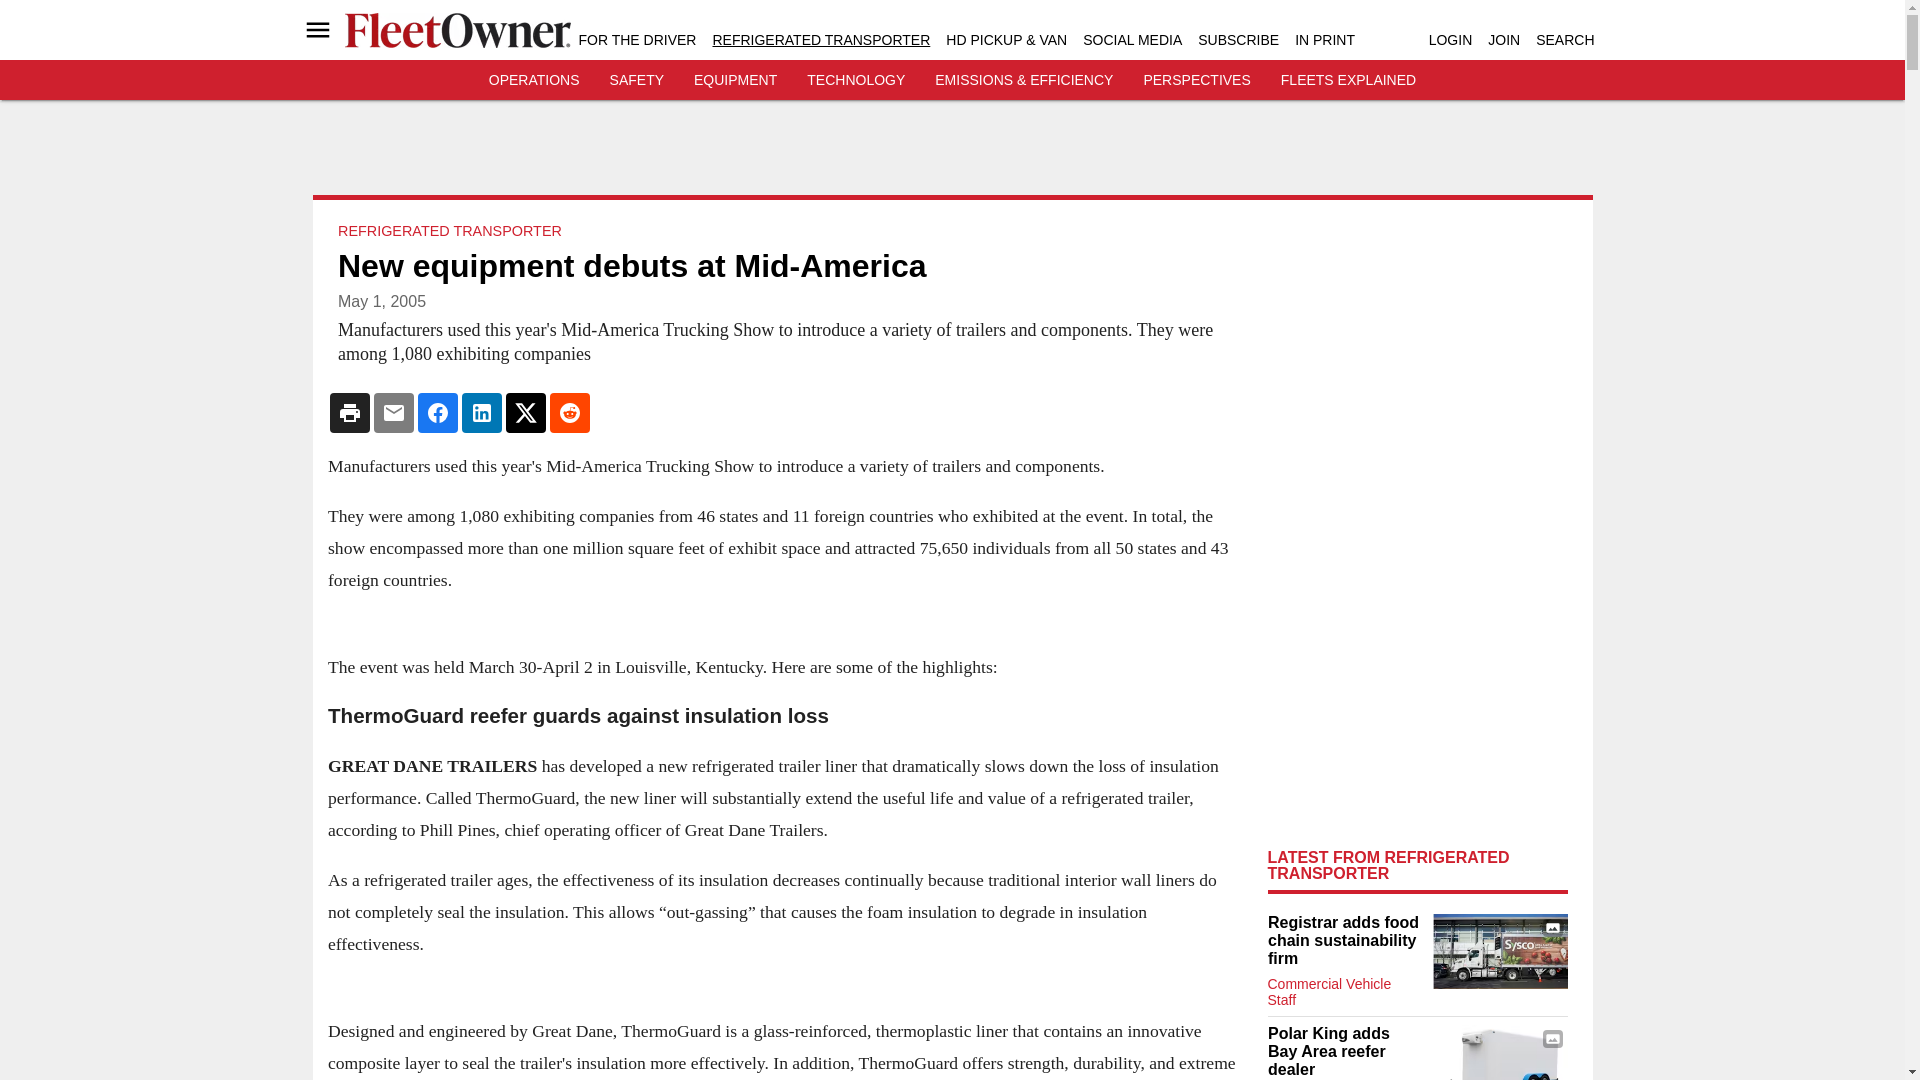 The image size is (1920, 1080). I want to click on LOGIN, so click(1450, 40).